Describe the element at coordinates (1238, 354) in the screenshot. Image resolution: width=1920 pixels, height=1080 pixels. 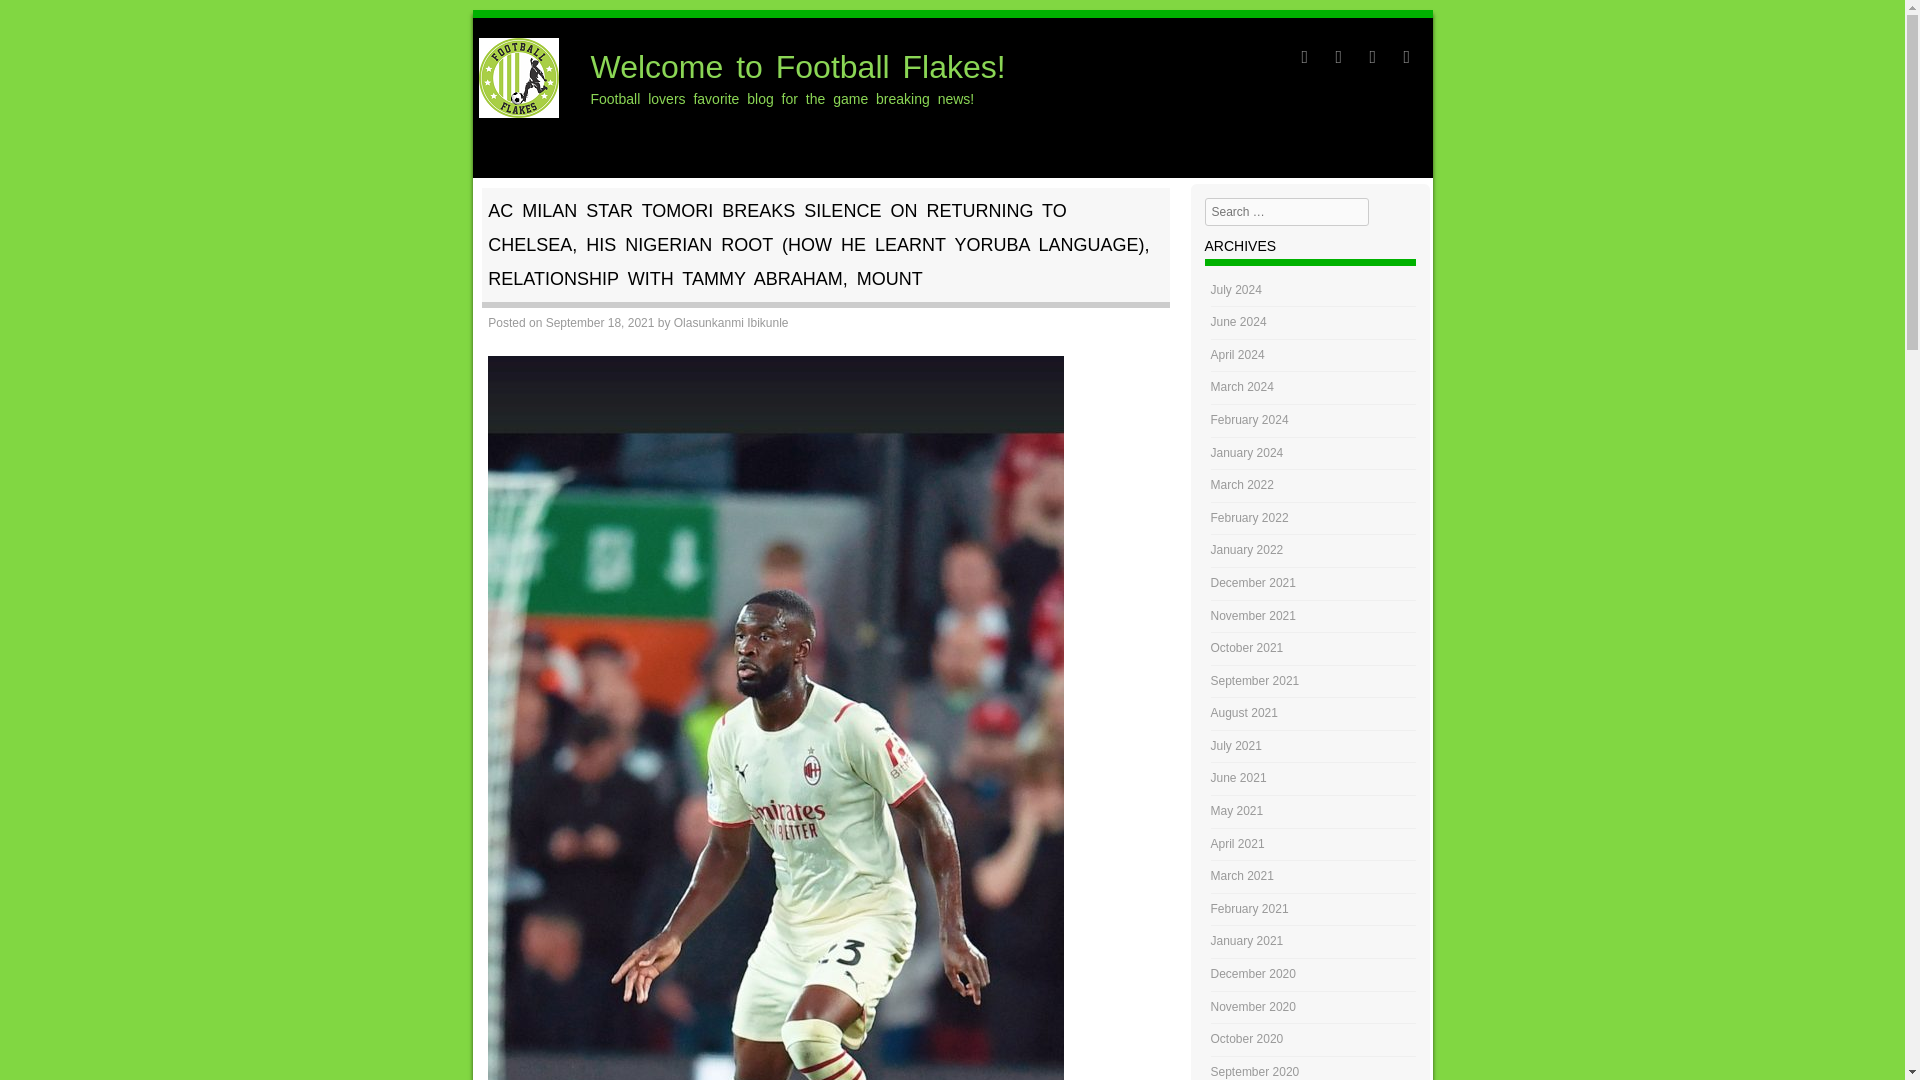
I see `April 2024` at that location.